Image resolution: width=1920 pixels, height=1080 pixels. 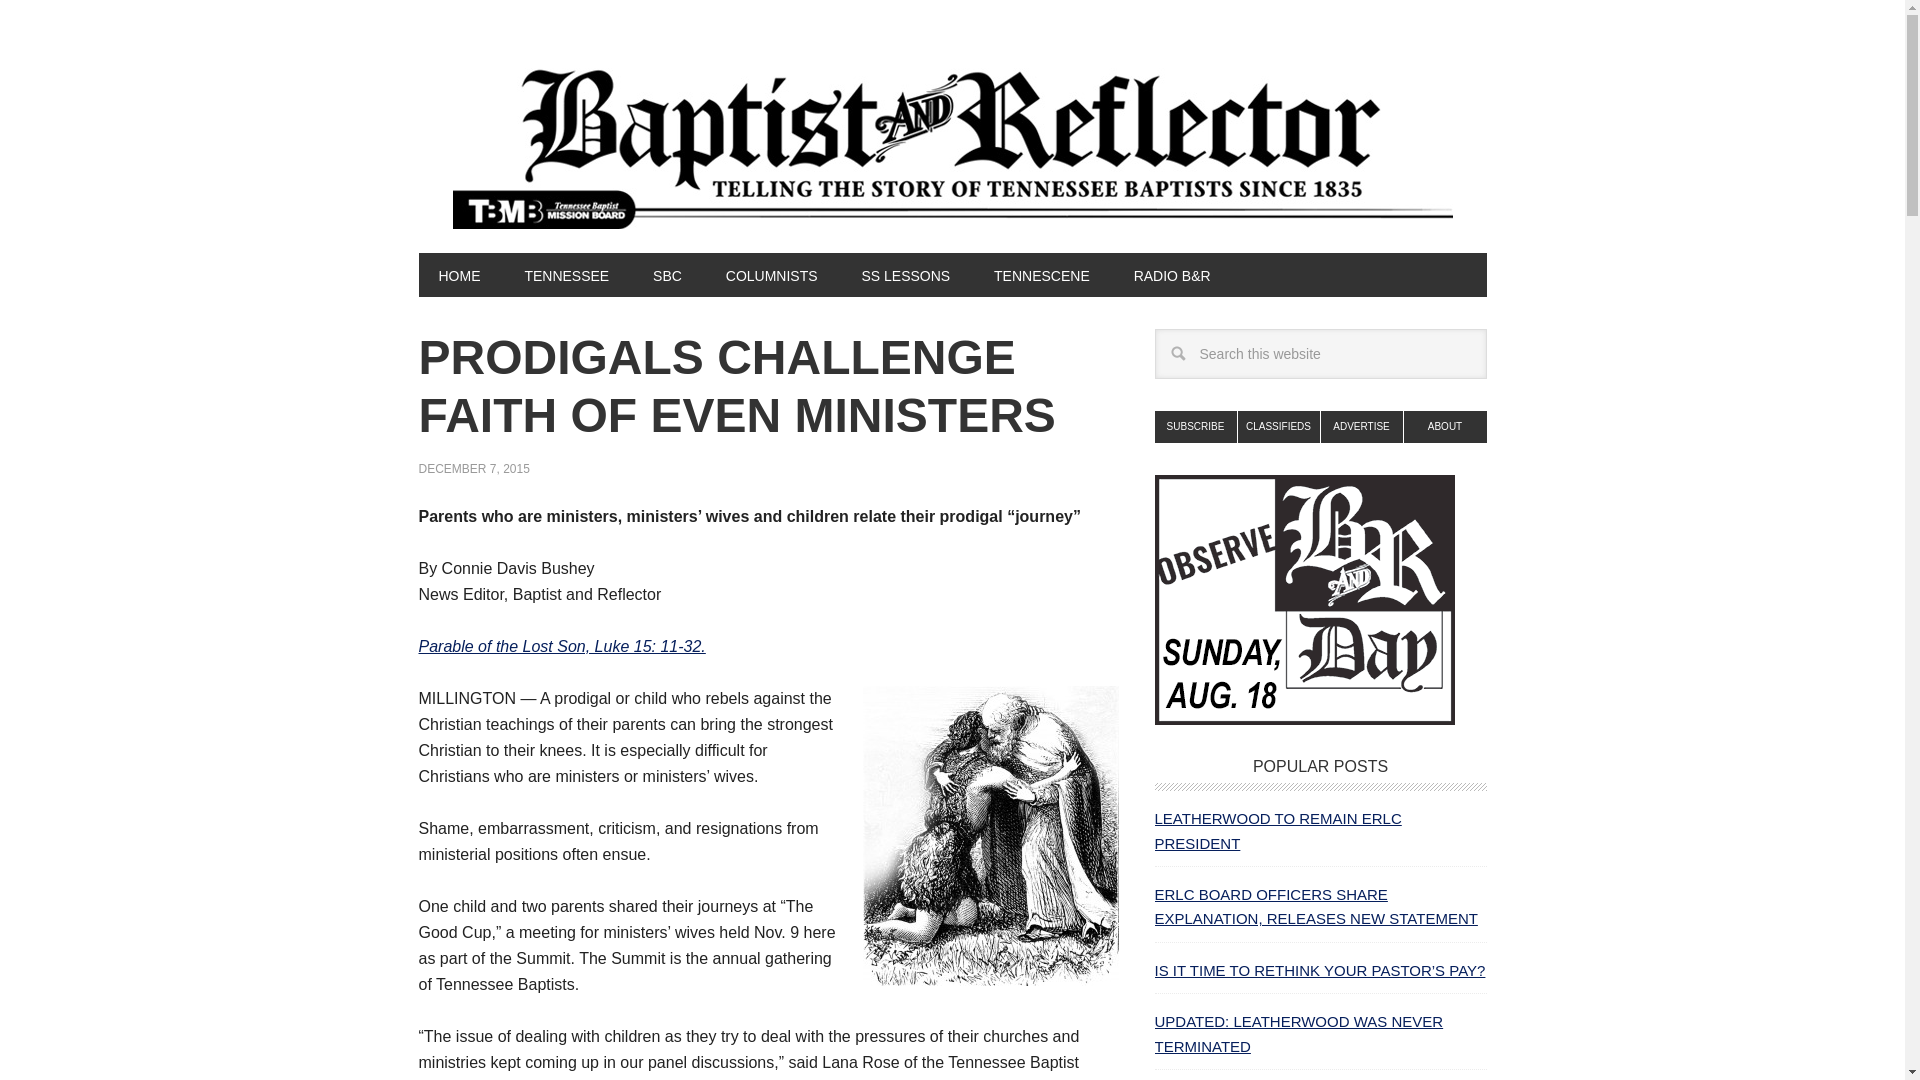 What do you see at coordinates (561, 646) in the screenshot?
I see `Parable of the Lost Son, Luke 15: 11-32.` at bounding box center [561, 646].